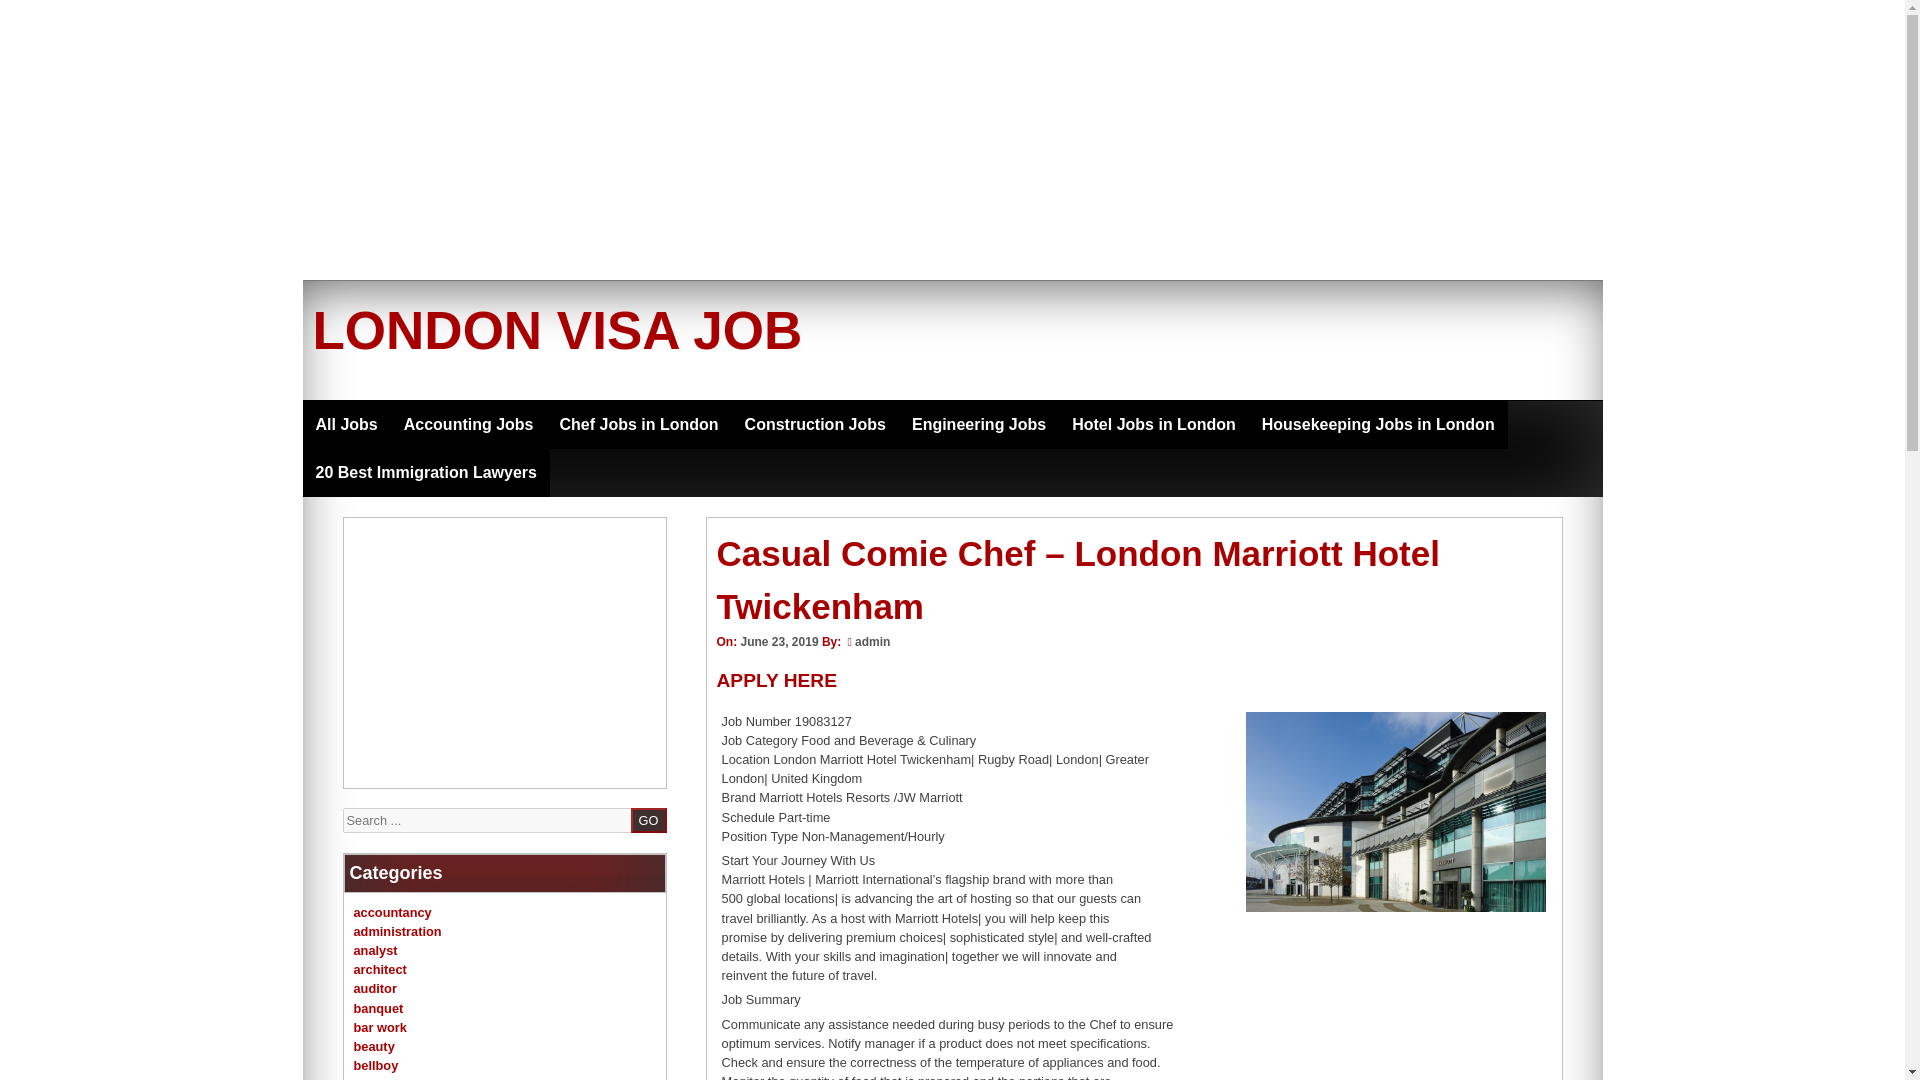  What do you see at coordinates (556, 330) in the screenshot?
I see `LONDON VISA JOB` at bounding box center [556, 330].